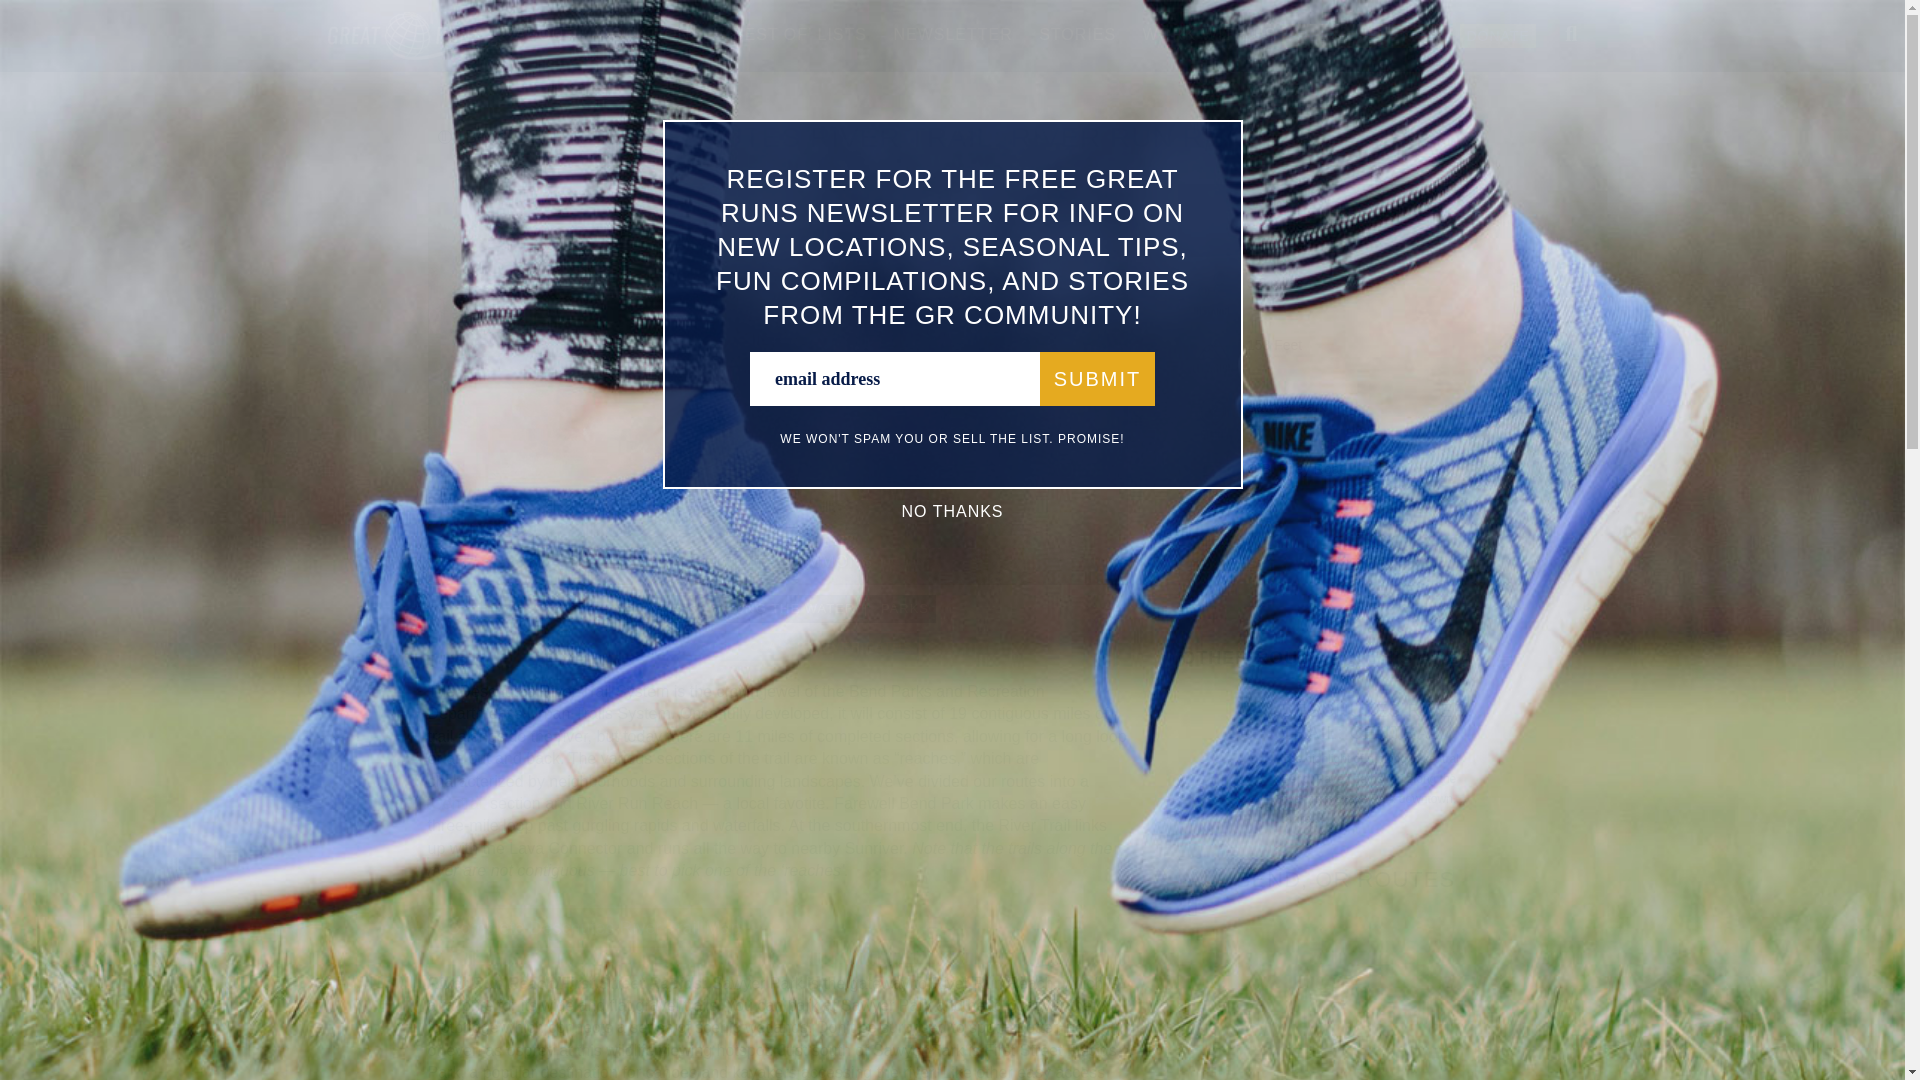  What do you see at coordinates (1098, 379) in the screenshot?
I see `Submit` at bounding box center [1098, 379].